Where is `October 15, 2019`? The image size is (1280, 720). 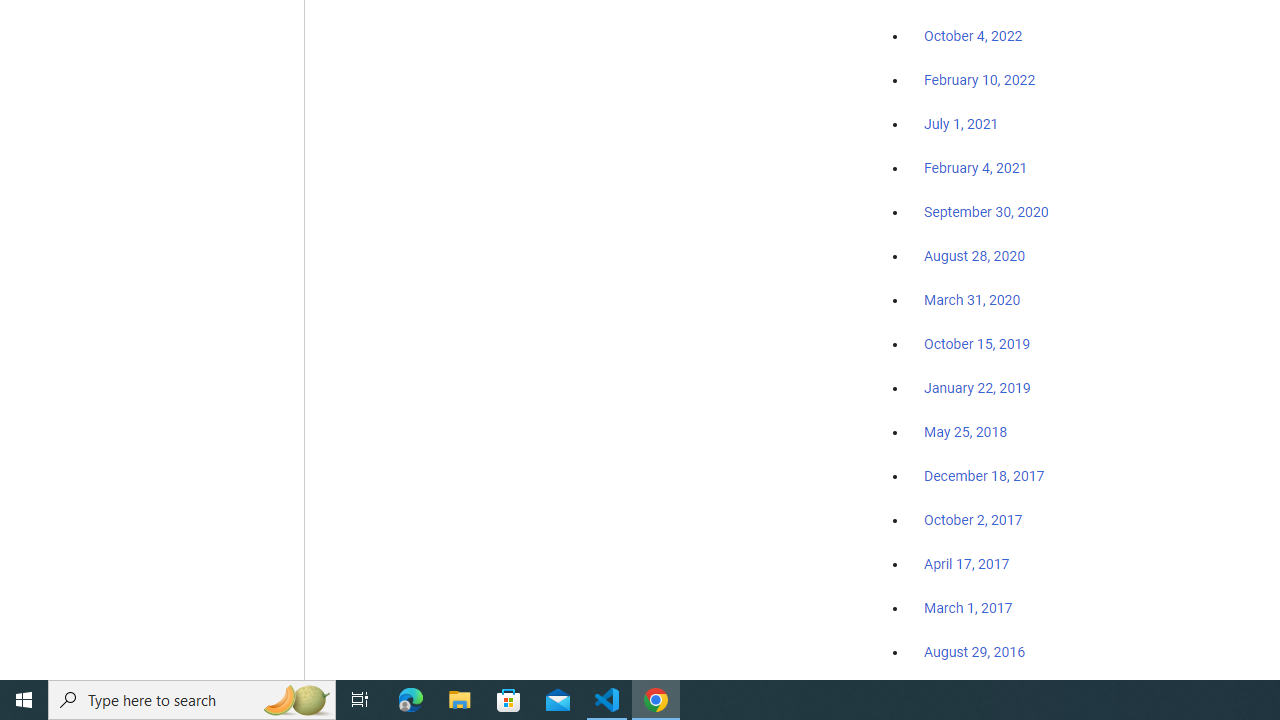 October 15, 2019 is located at coordinates (977, 343).